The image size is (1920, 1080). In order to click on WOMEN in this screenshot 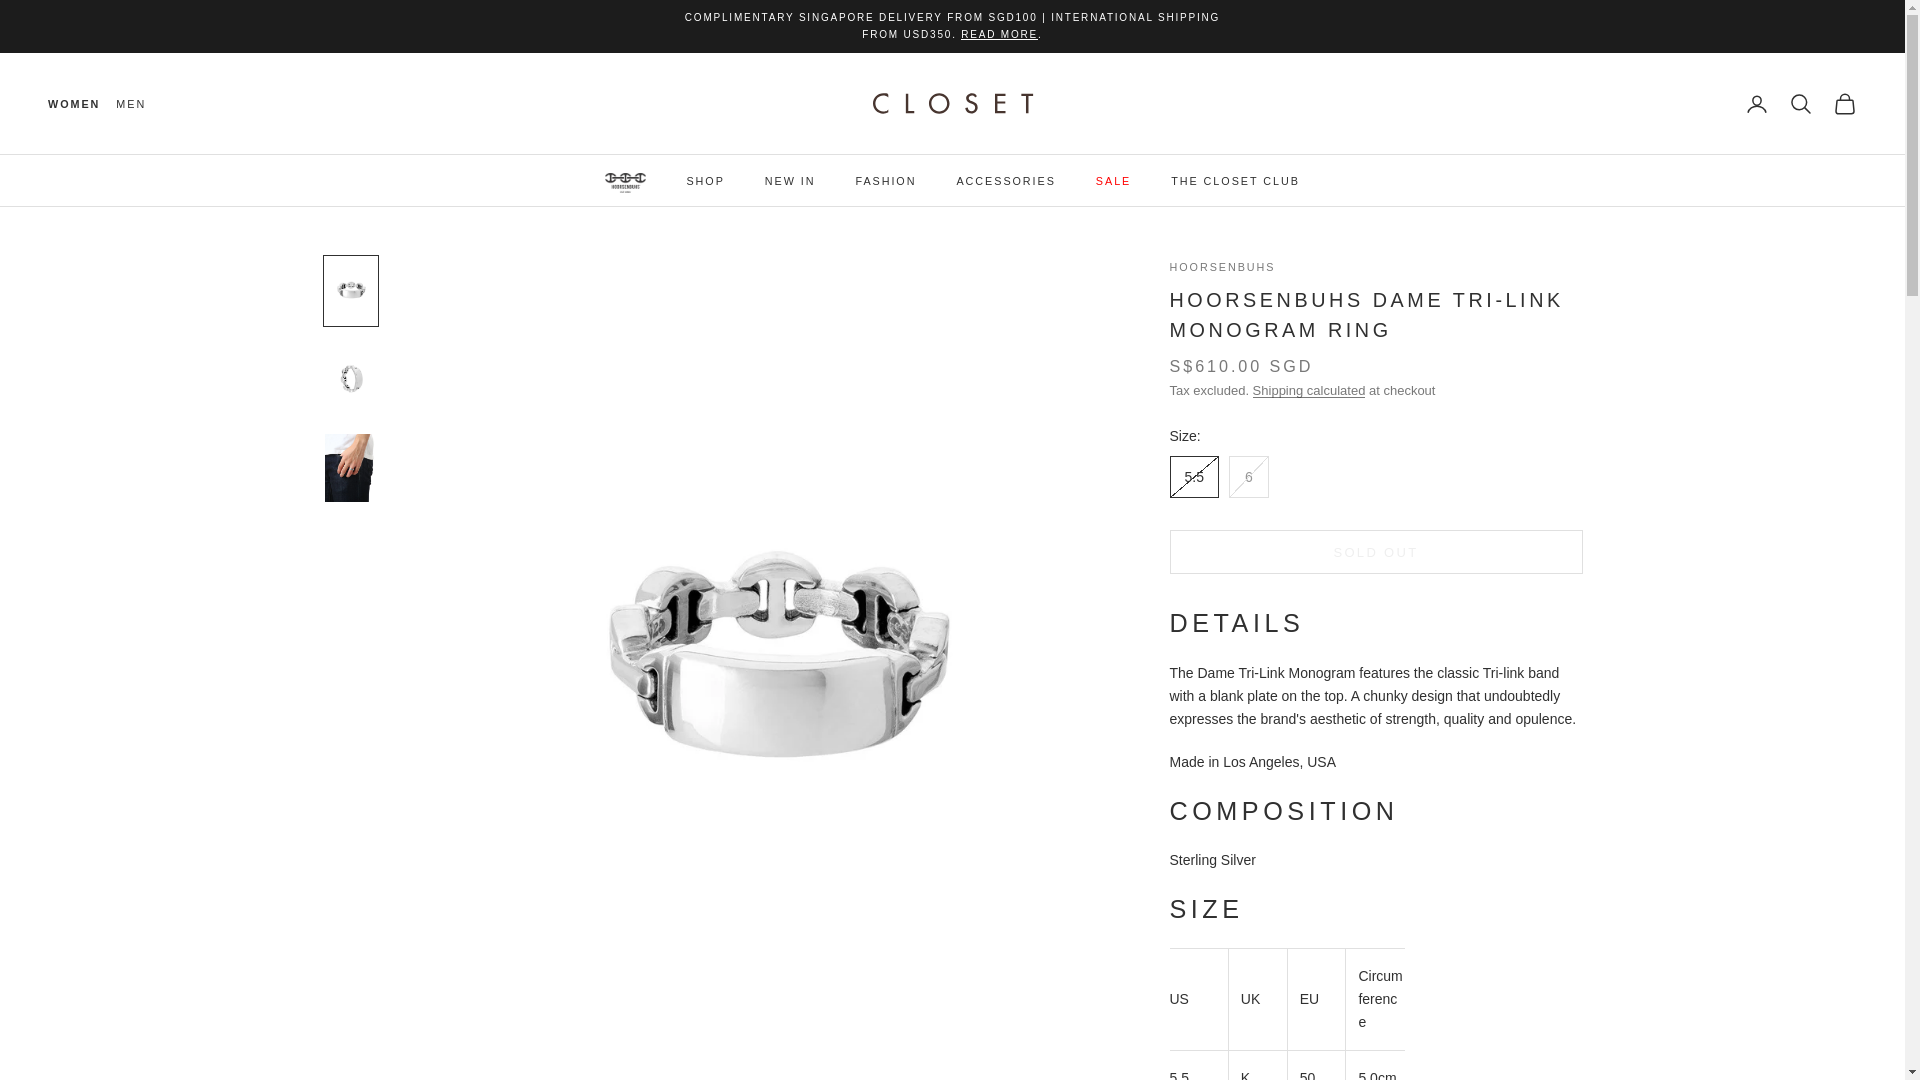, I will do `click(74, 104)`.